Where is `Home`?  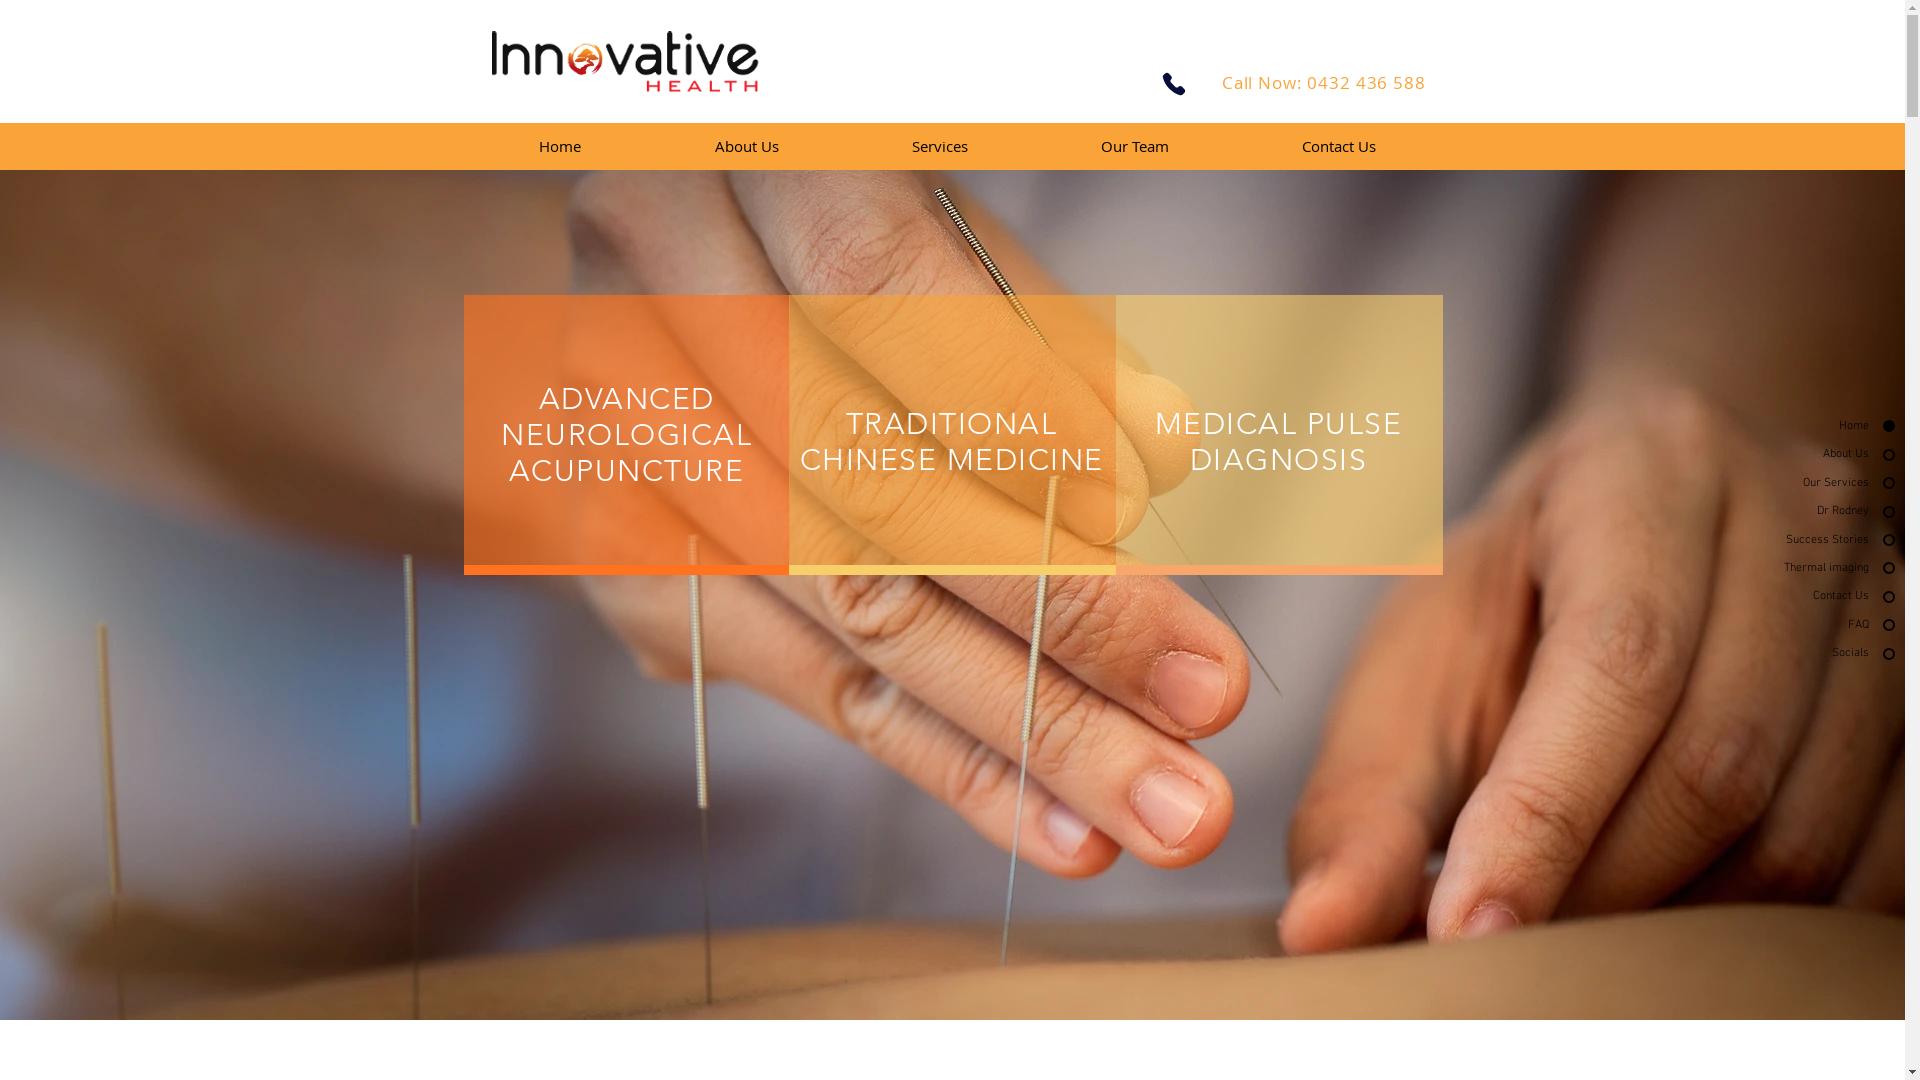
Home is located at coordinates (560, 146).